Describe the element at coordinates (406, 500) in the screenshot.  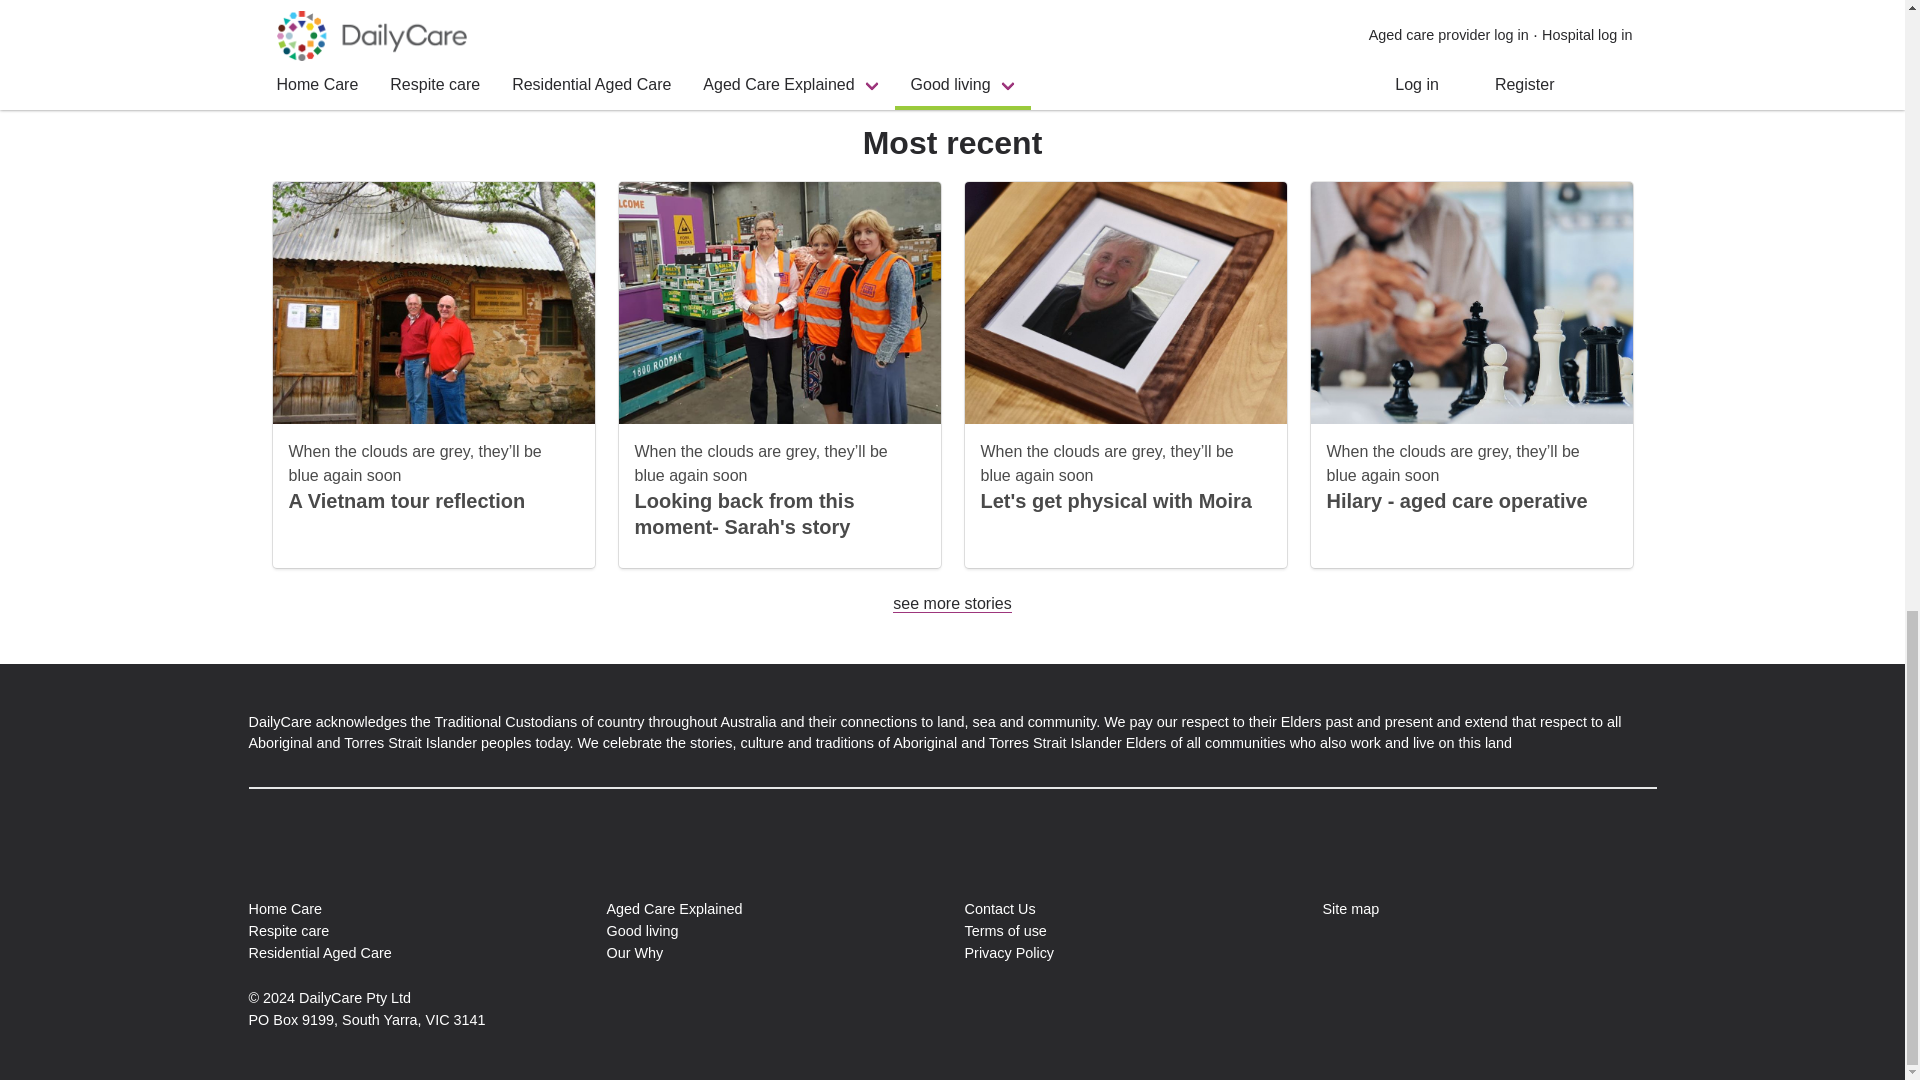
I see `A Vietnam tour reflection ` at that location.